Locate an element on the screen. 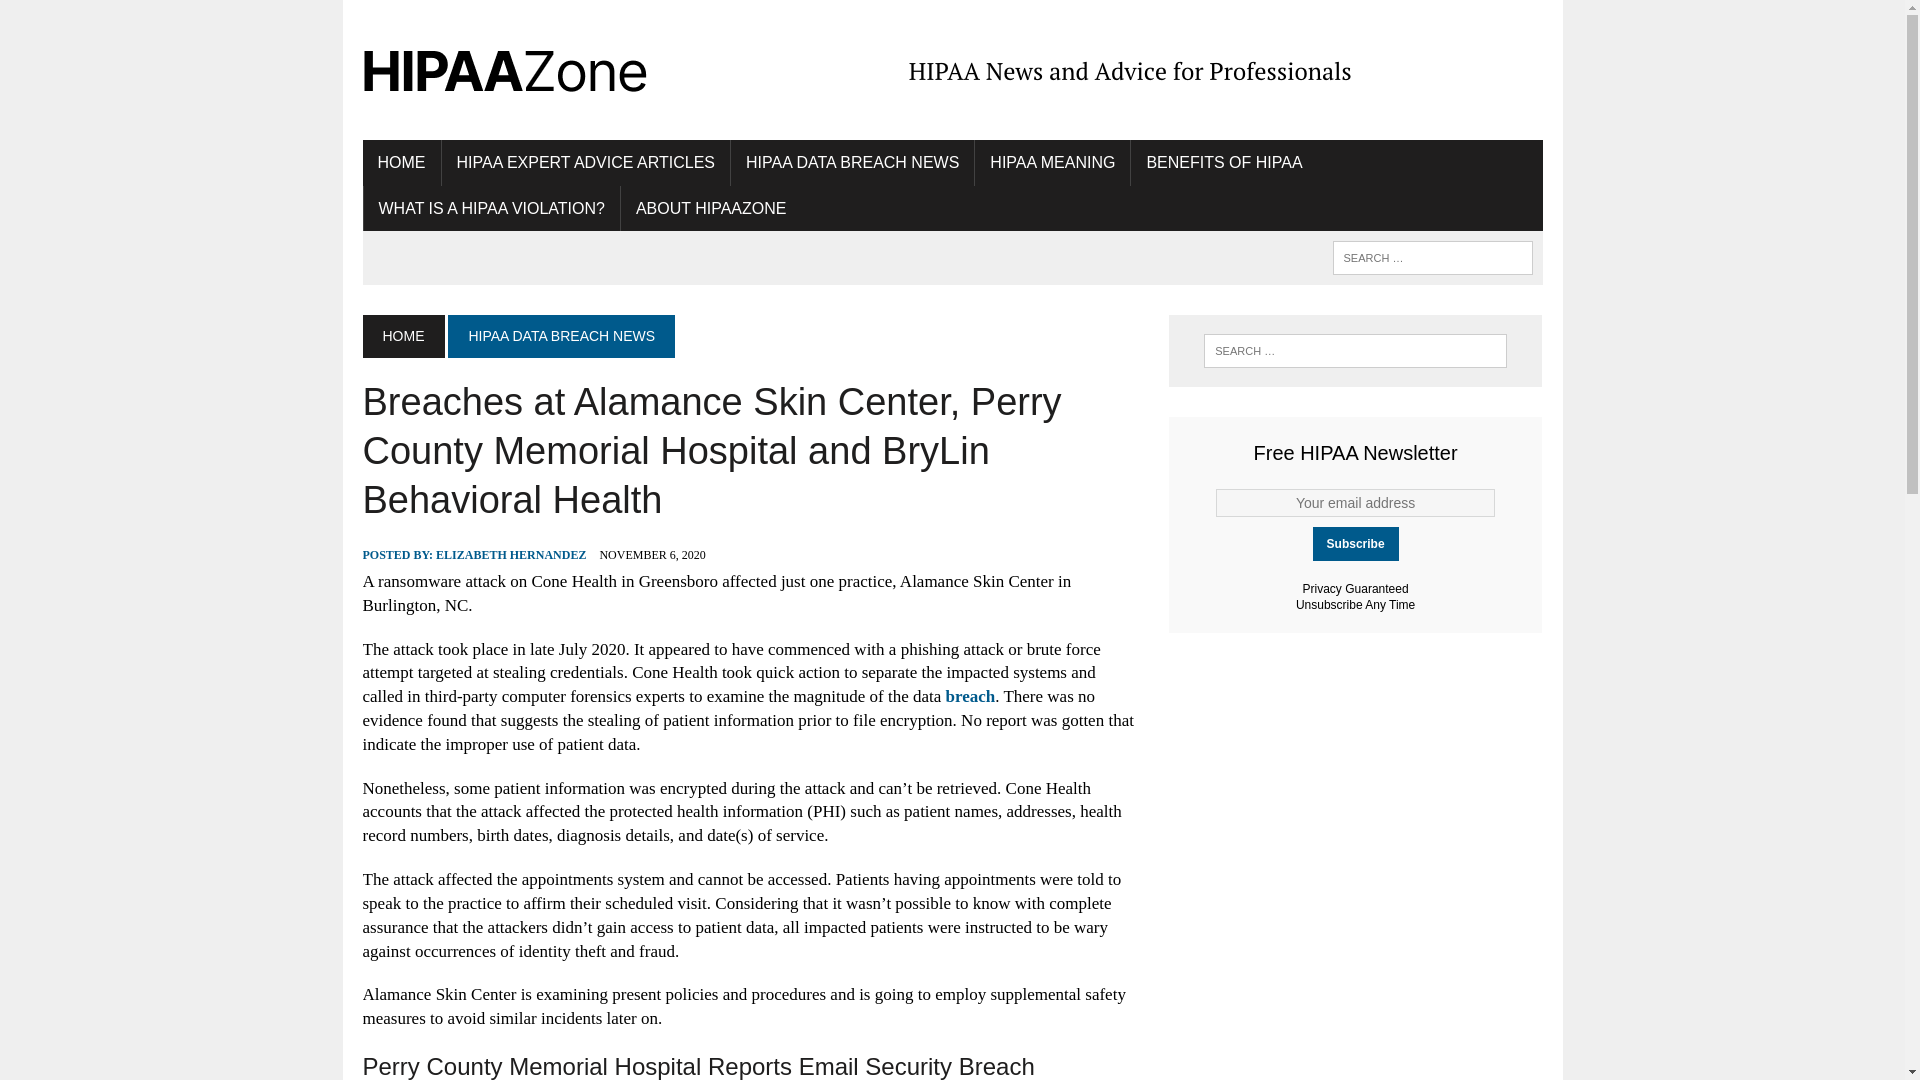 This screenshot has width=1920, height=1080. HIPAAzone is located at coordinates (548, 70).